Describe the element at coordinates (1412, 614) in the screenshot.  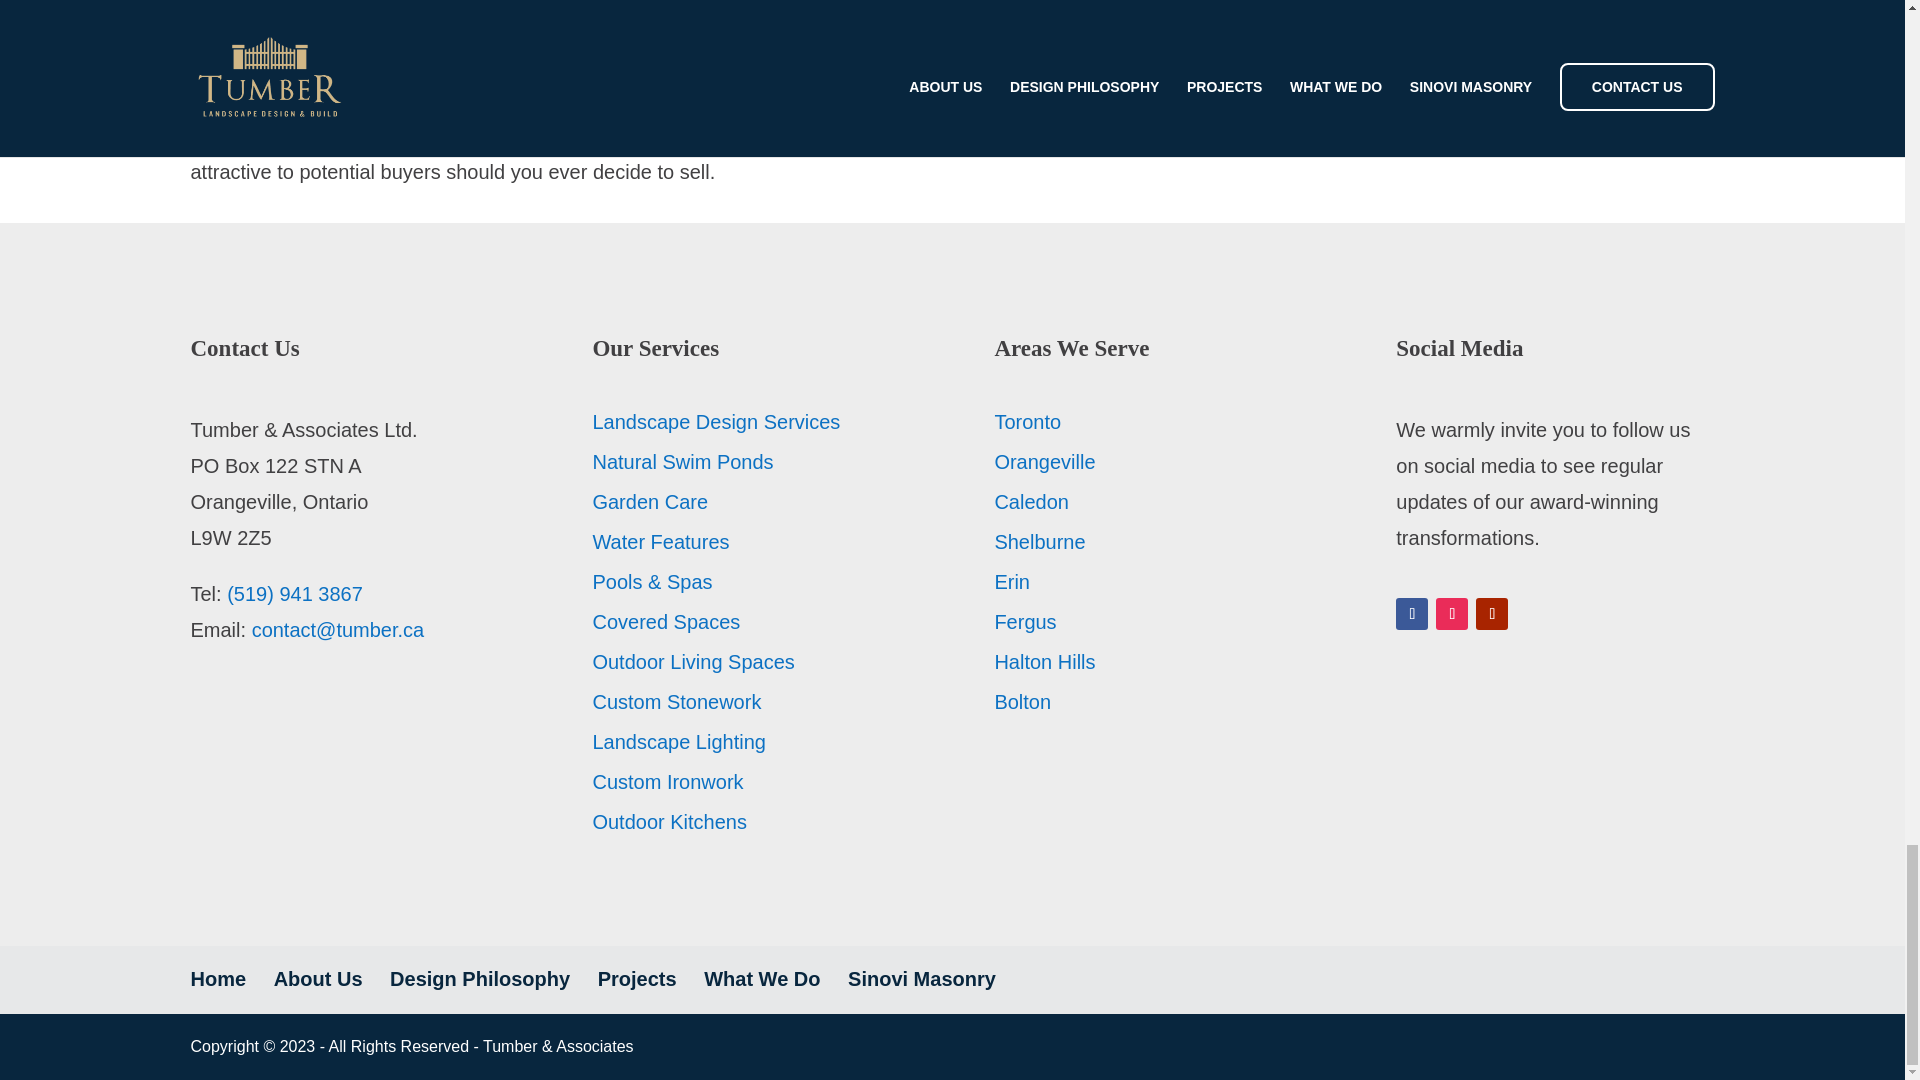
I see `Follow on Facebook` at that location.